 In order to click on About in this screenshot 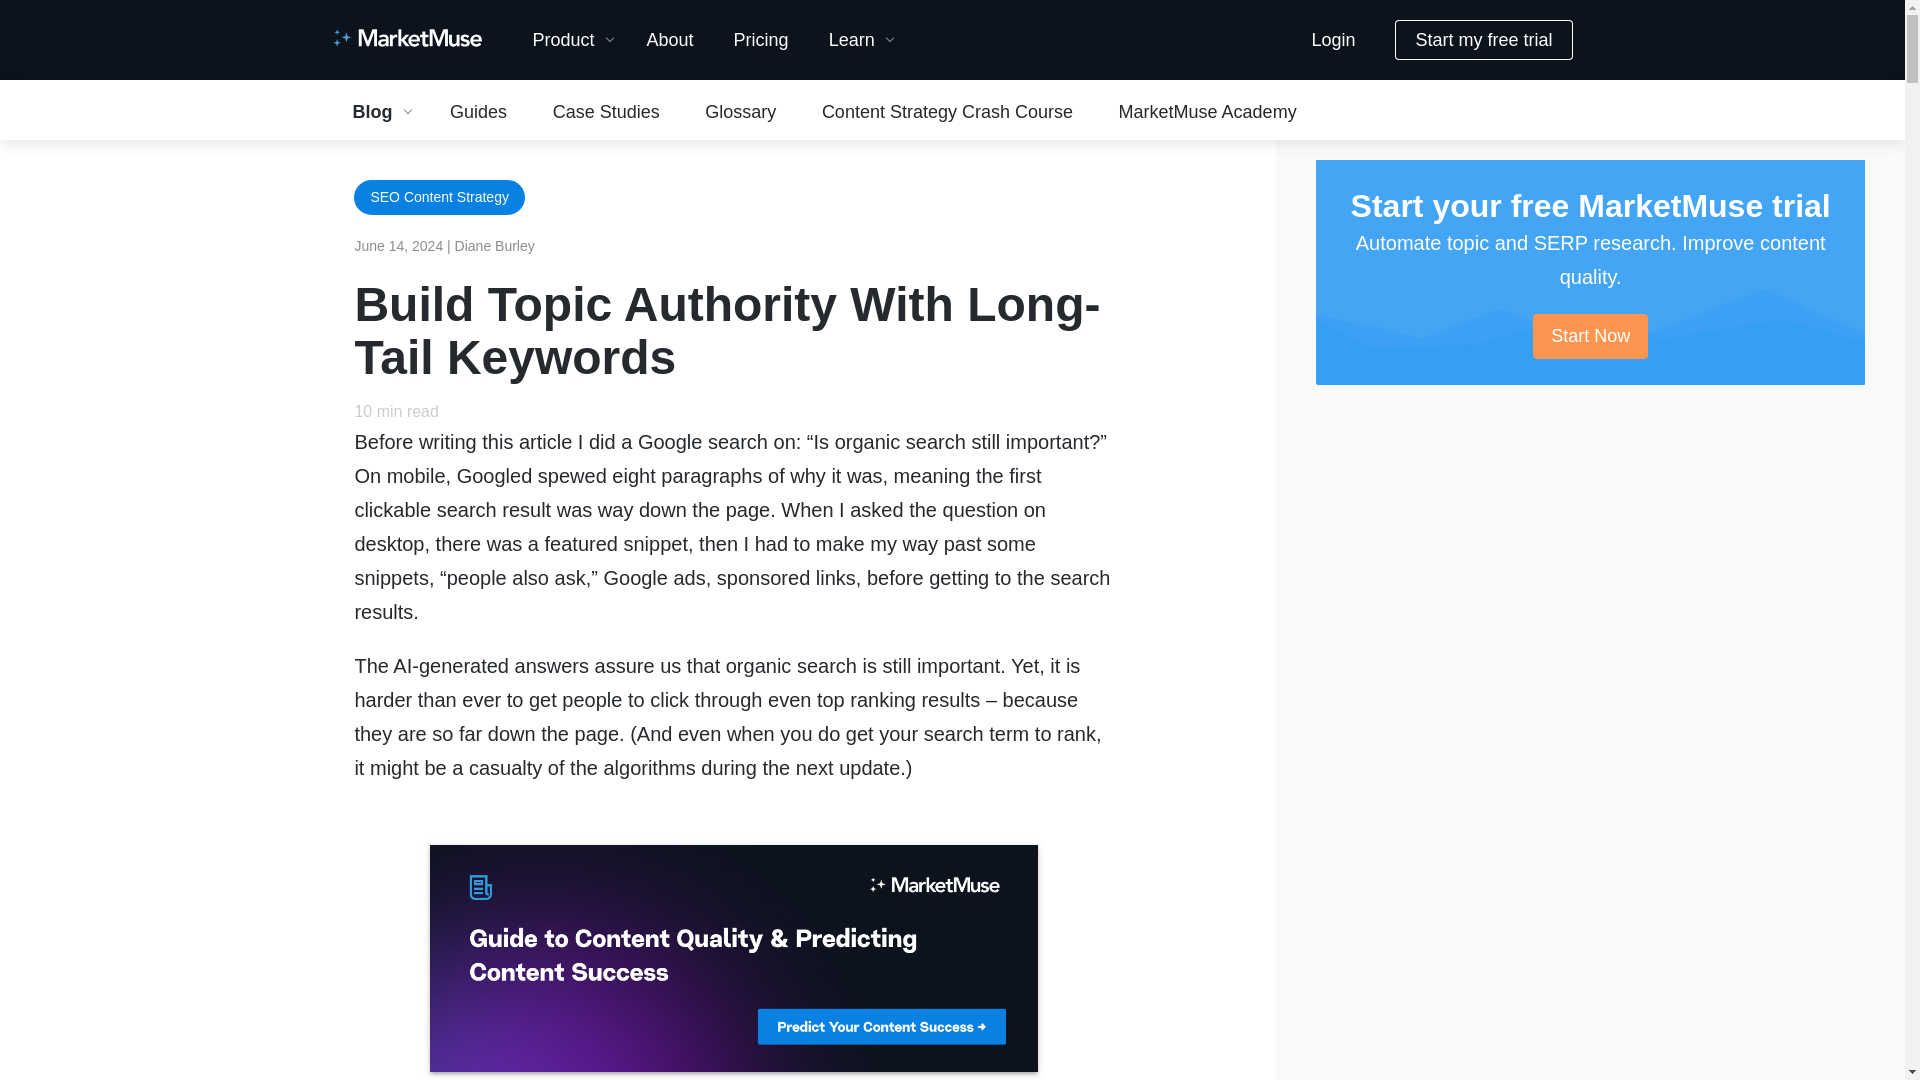, I will do `click(670, 40)`.